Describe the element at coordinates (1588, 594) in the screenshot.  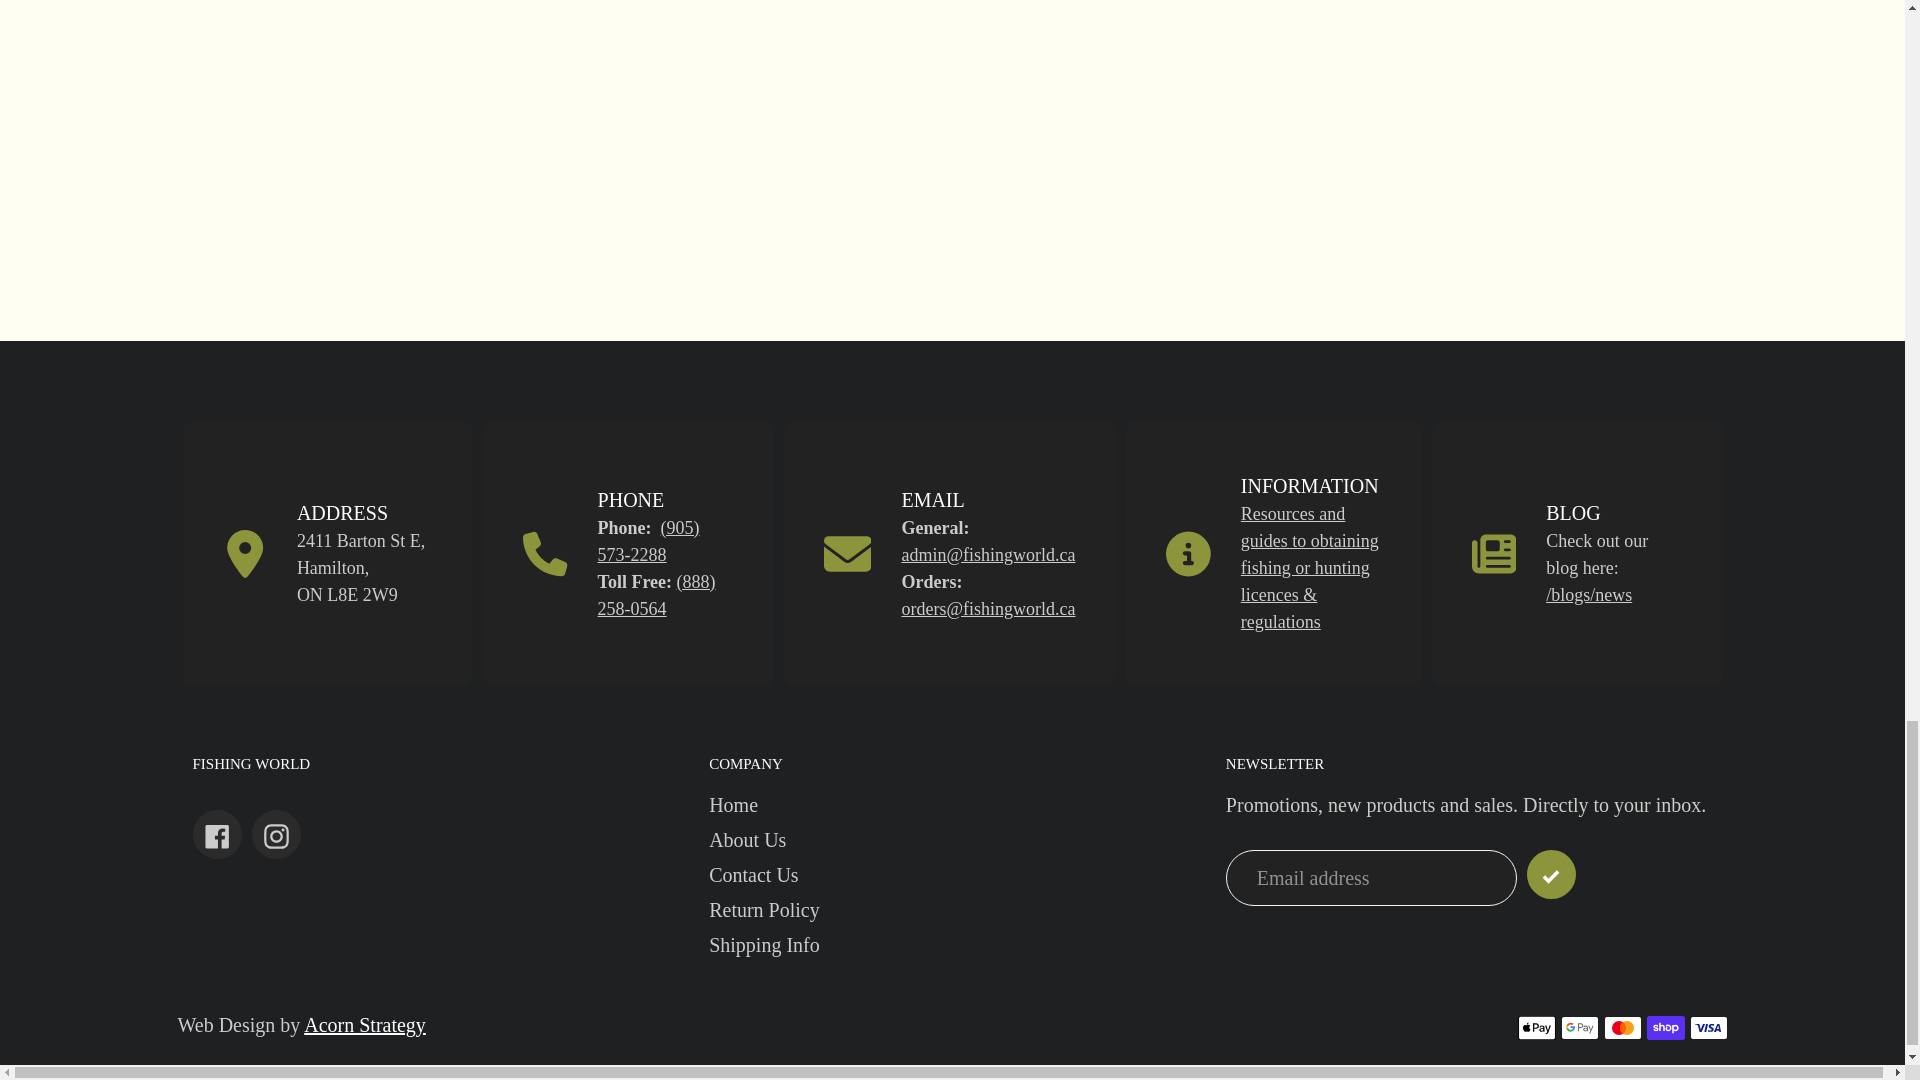
I see `Blog` at that location.